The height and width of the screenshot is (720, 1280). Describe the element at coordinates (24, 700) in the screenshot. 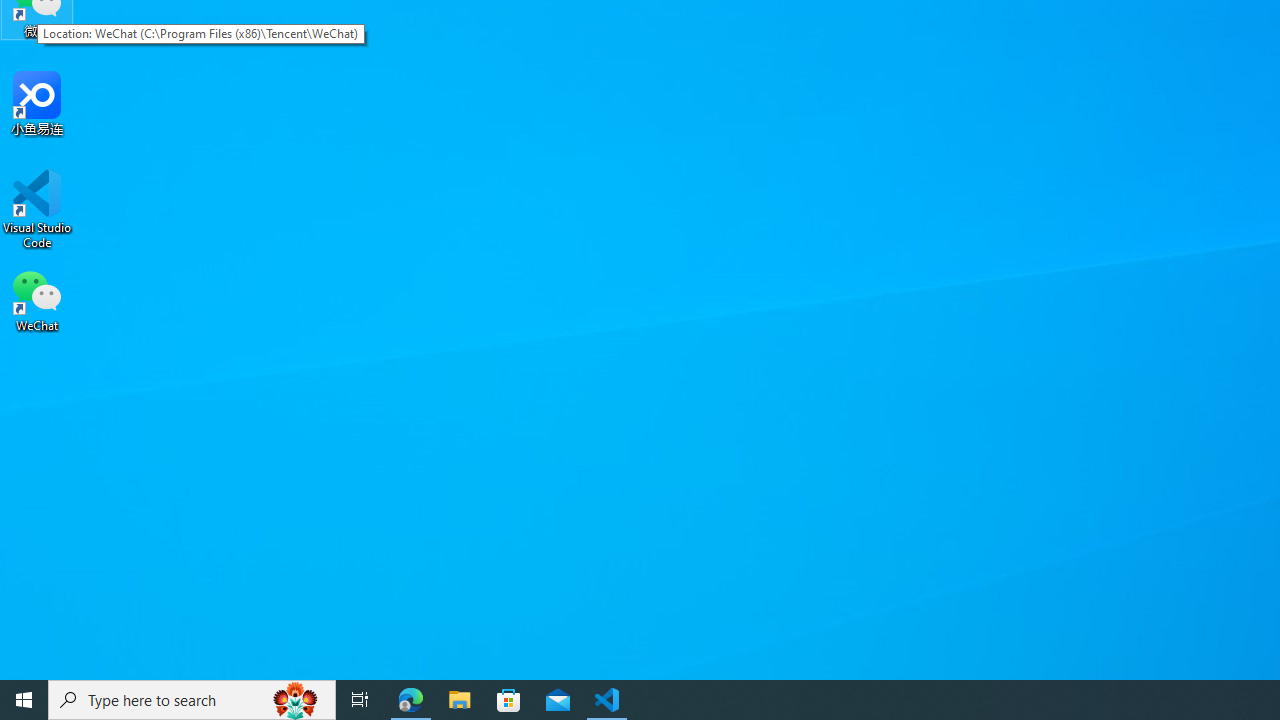

I see `Start` at that location.